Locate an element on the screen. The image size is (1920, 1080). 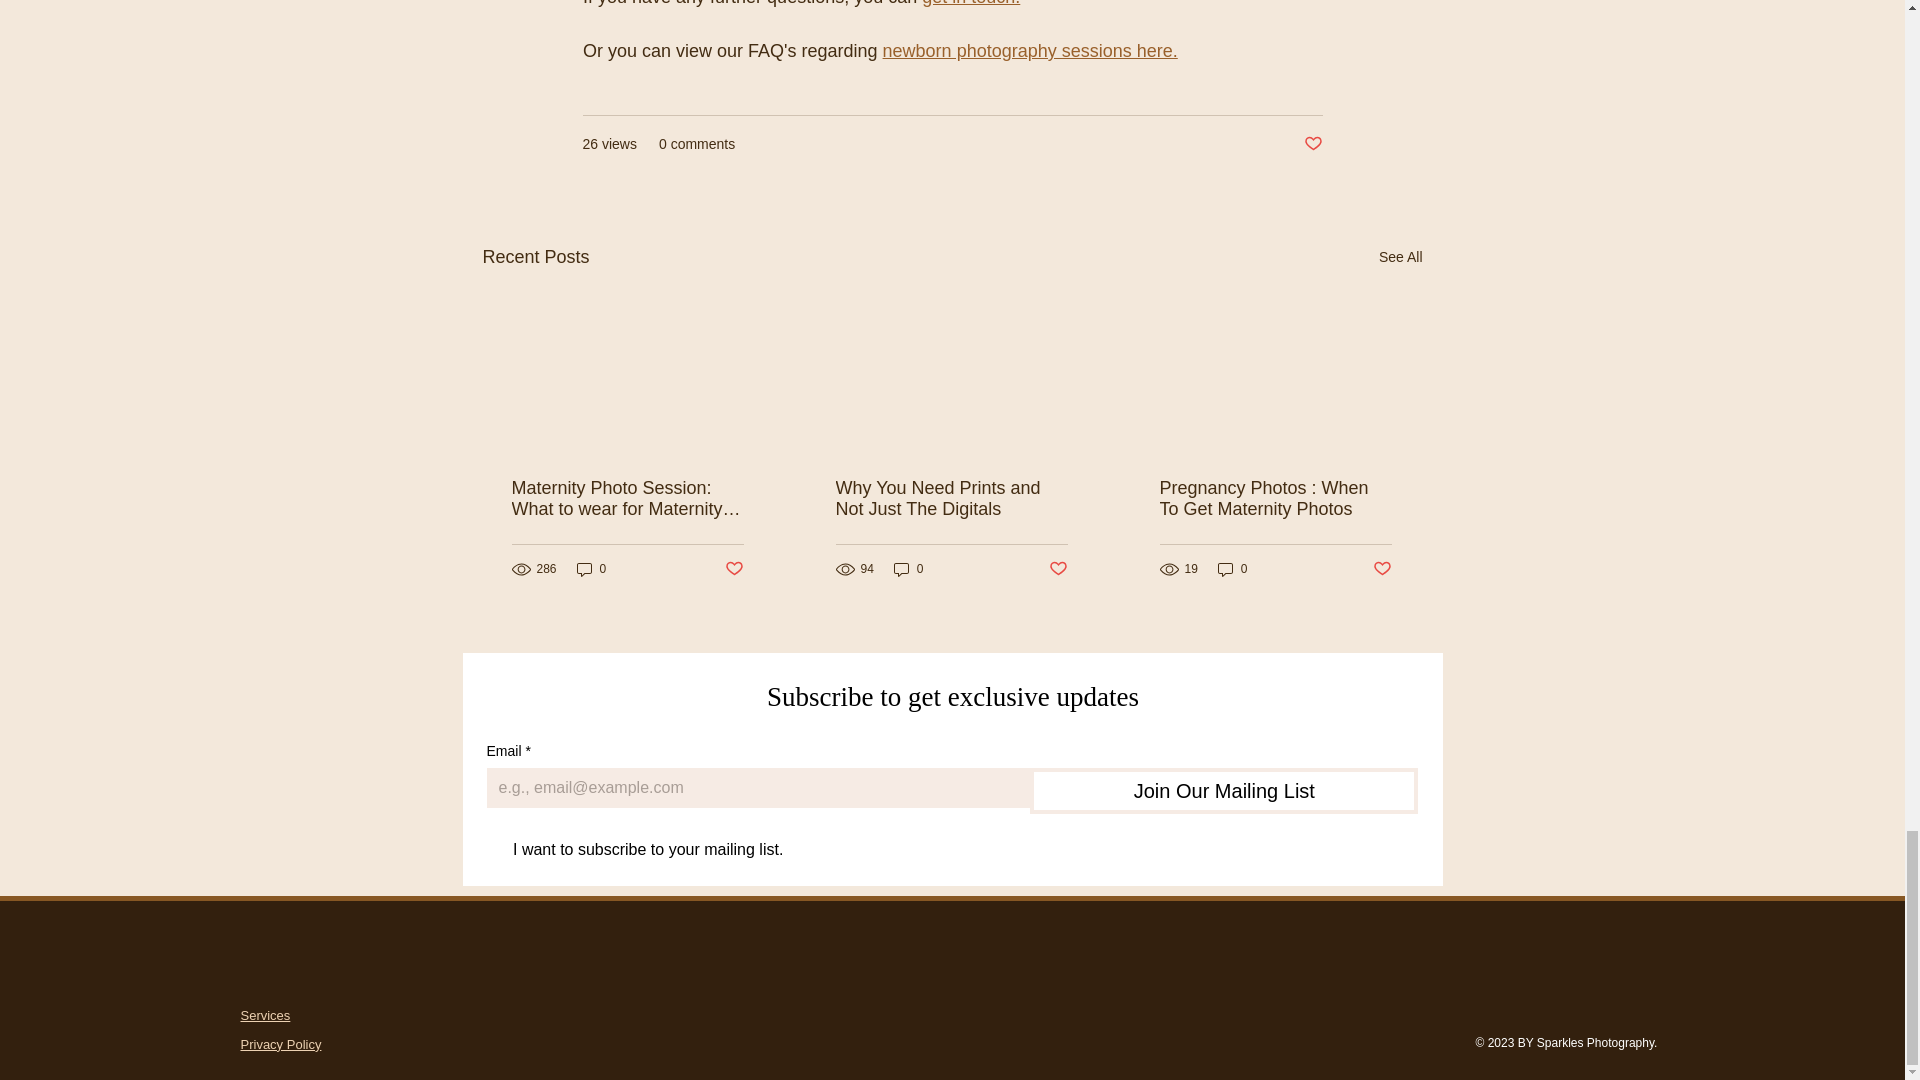
Pregnancy Photos : When To Get Maternity Photos is located at coordinates (1276, 498).